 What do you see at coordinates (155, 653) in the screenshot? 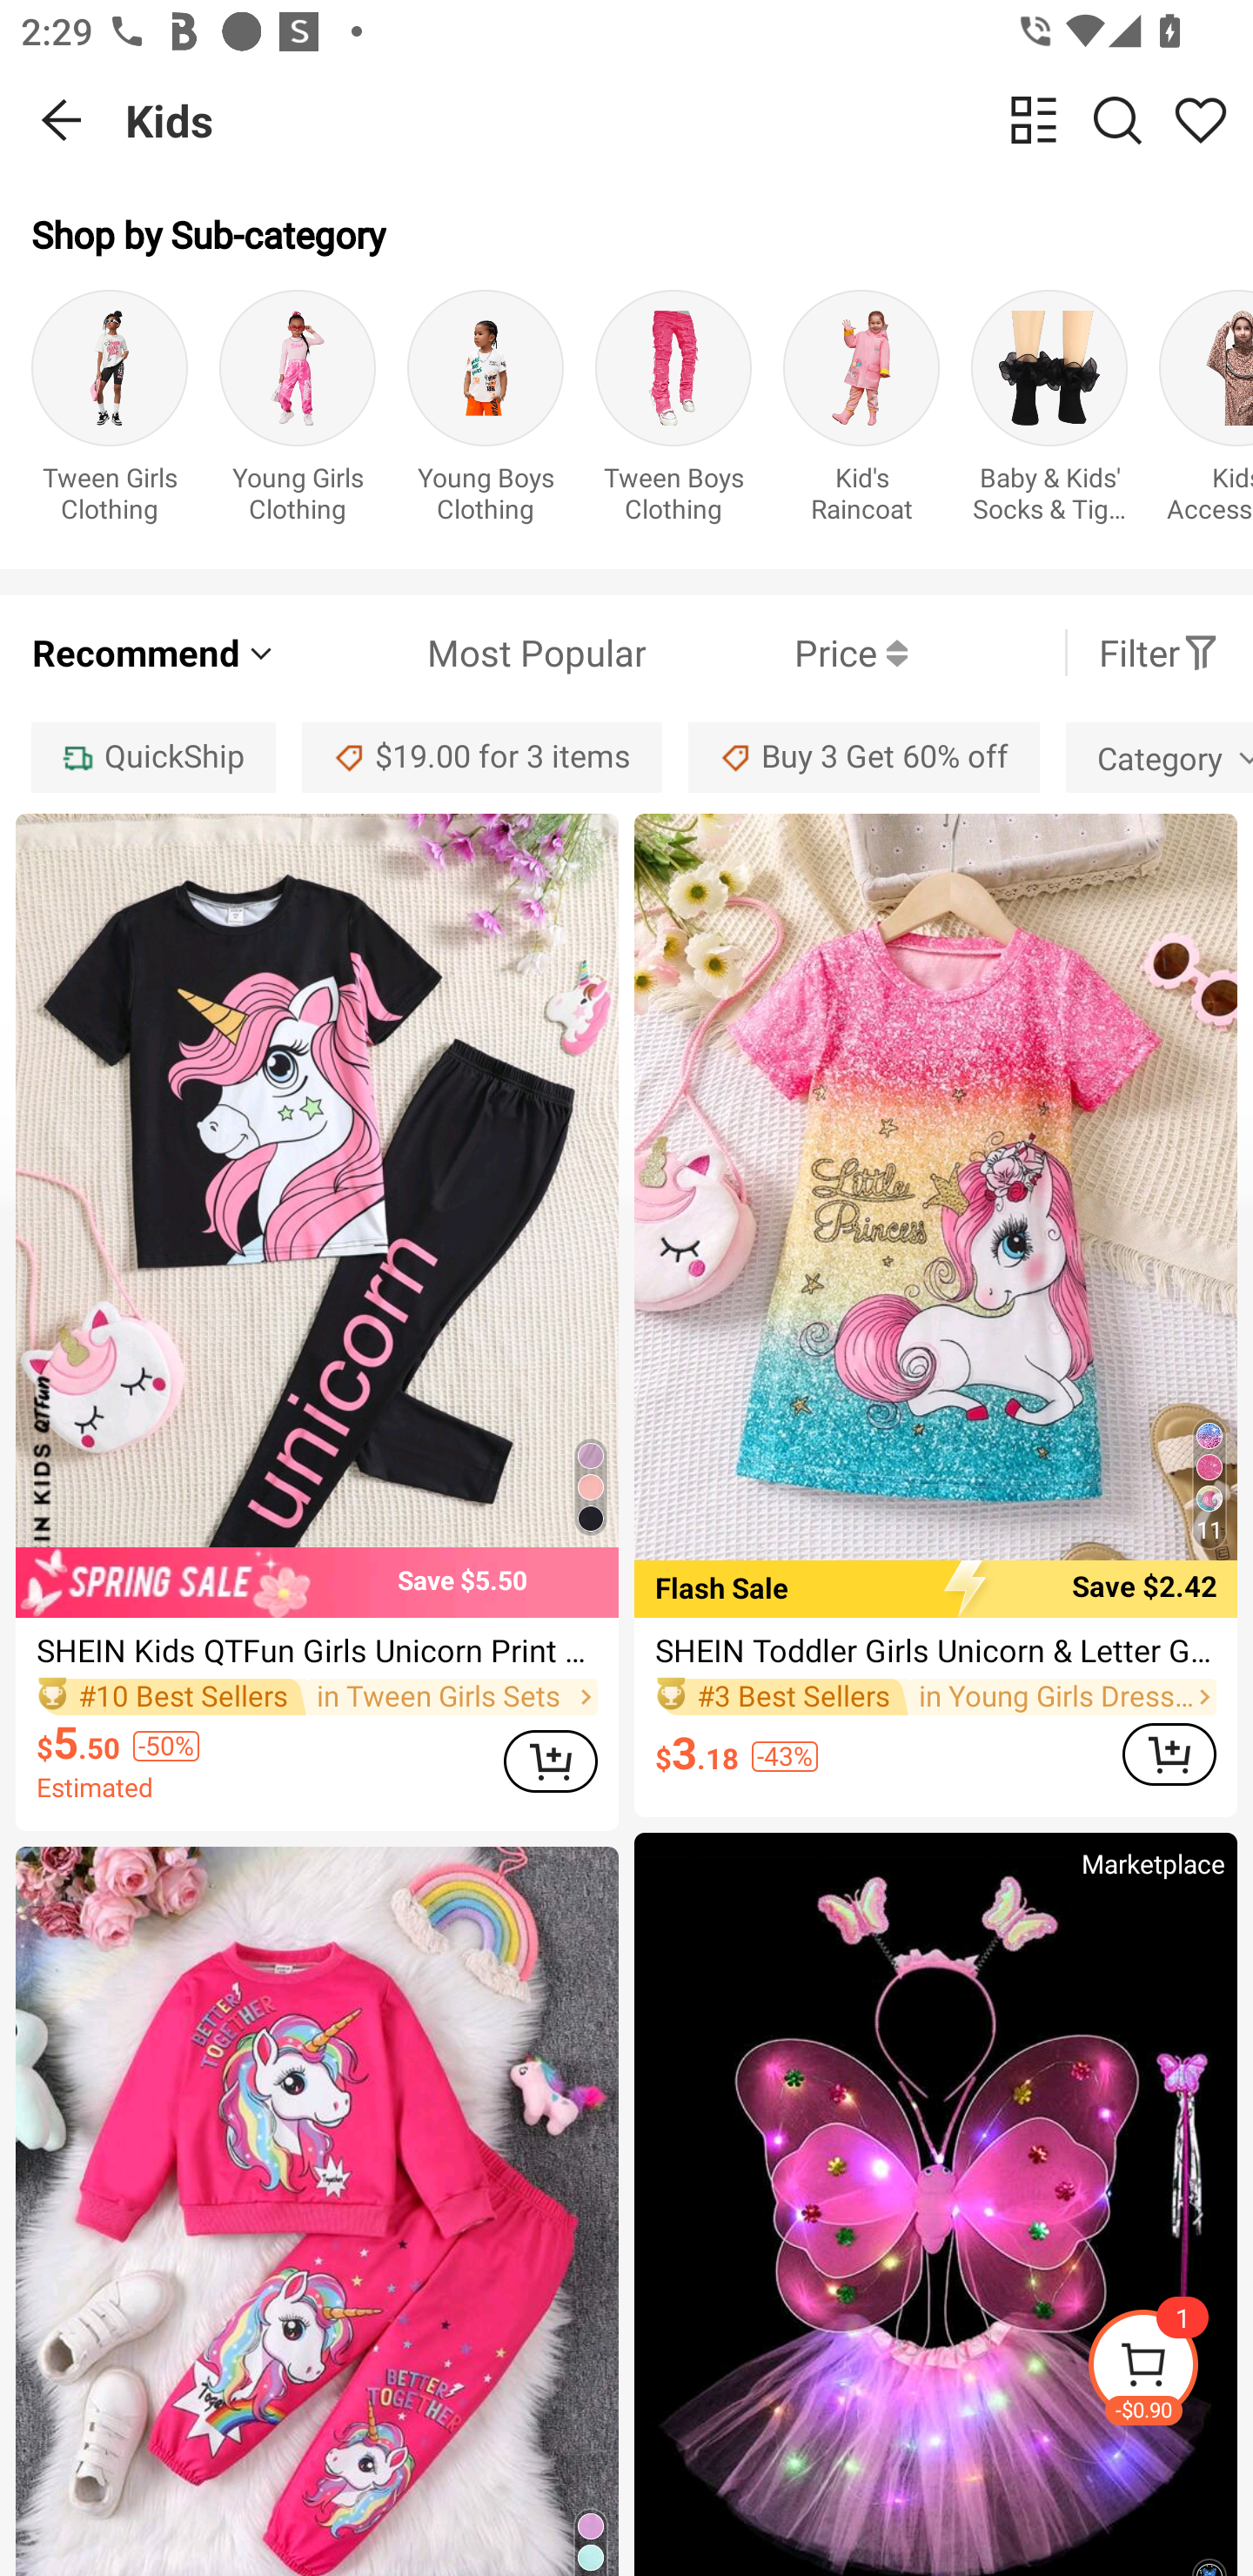
I see `Recommend` at bounding box center [155, 653].